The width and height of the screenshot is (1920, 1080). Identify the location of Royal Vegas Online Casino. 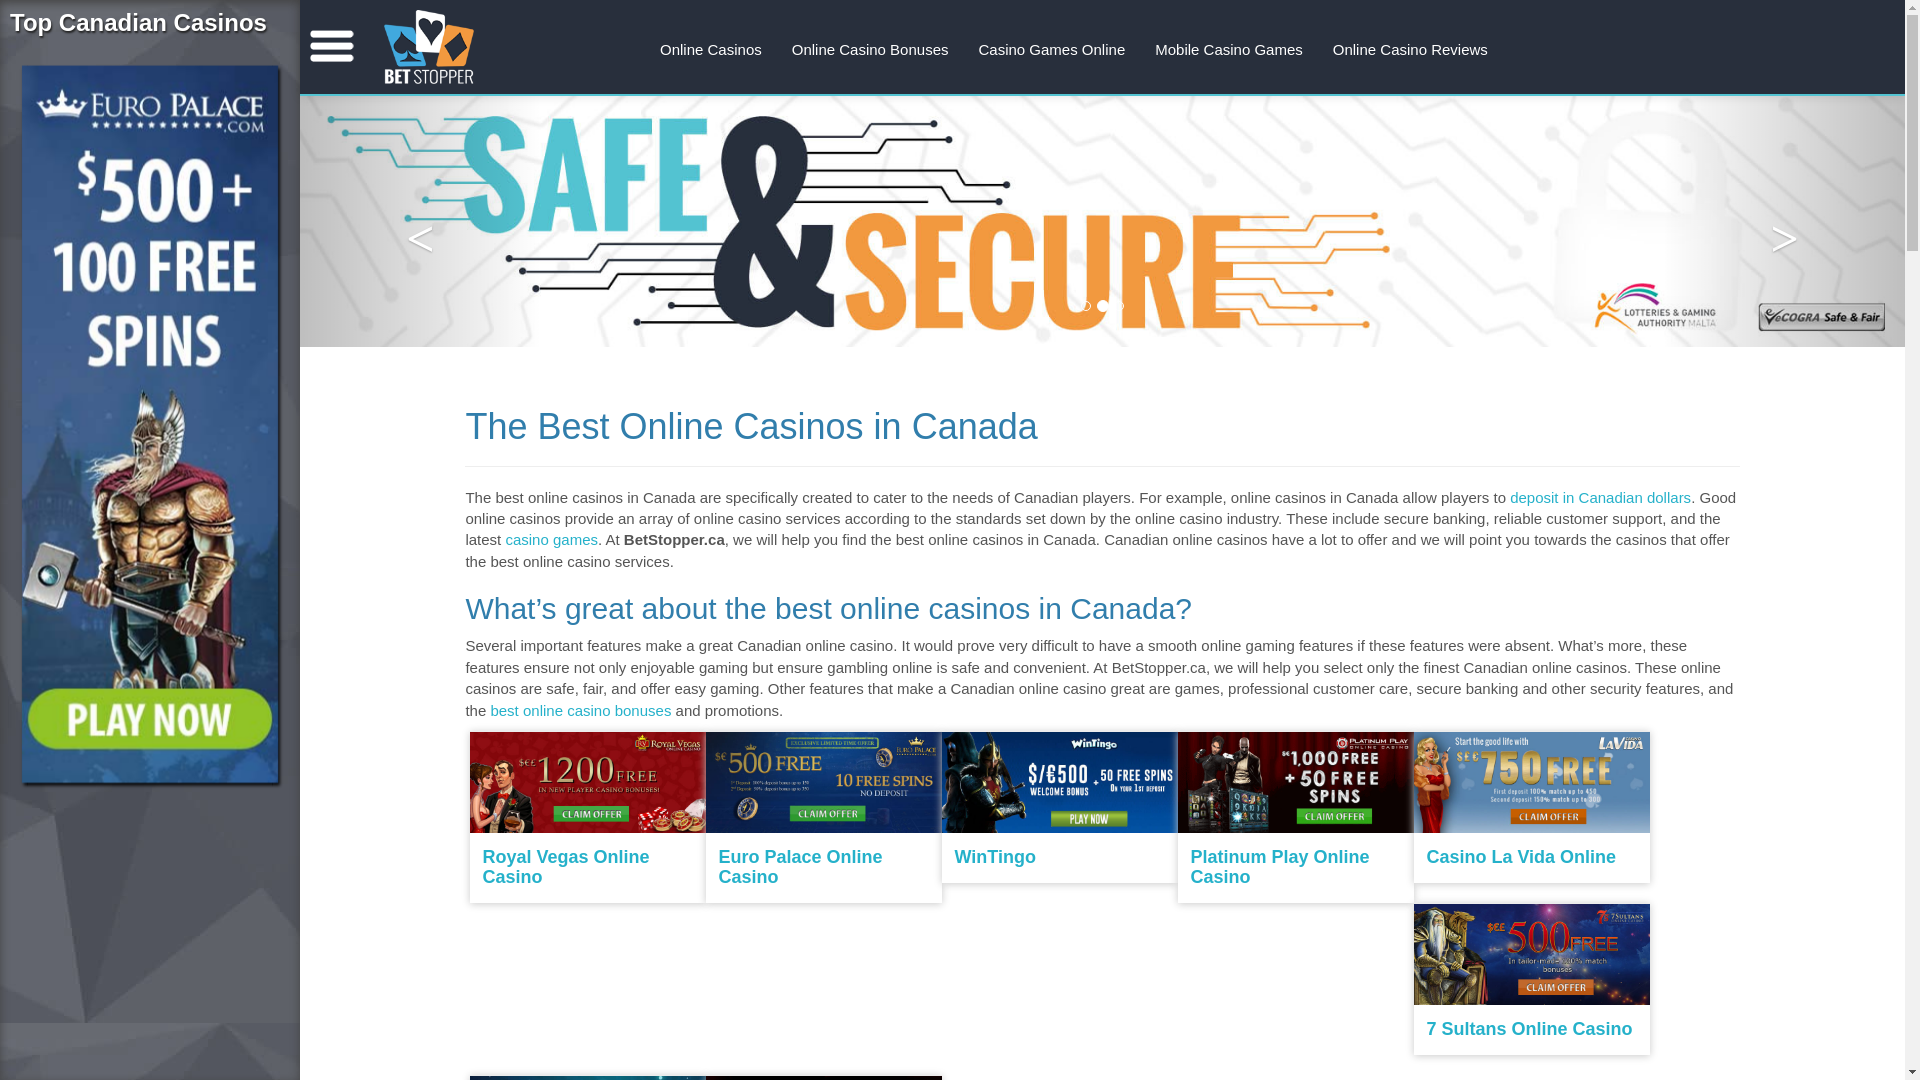
(566, 867).